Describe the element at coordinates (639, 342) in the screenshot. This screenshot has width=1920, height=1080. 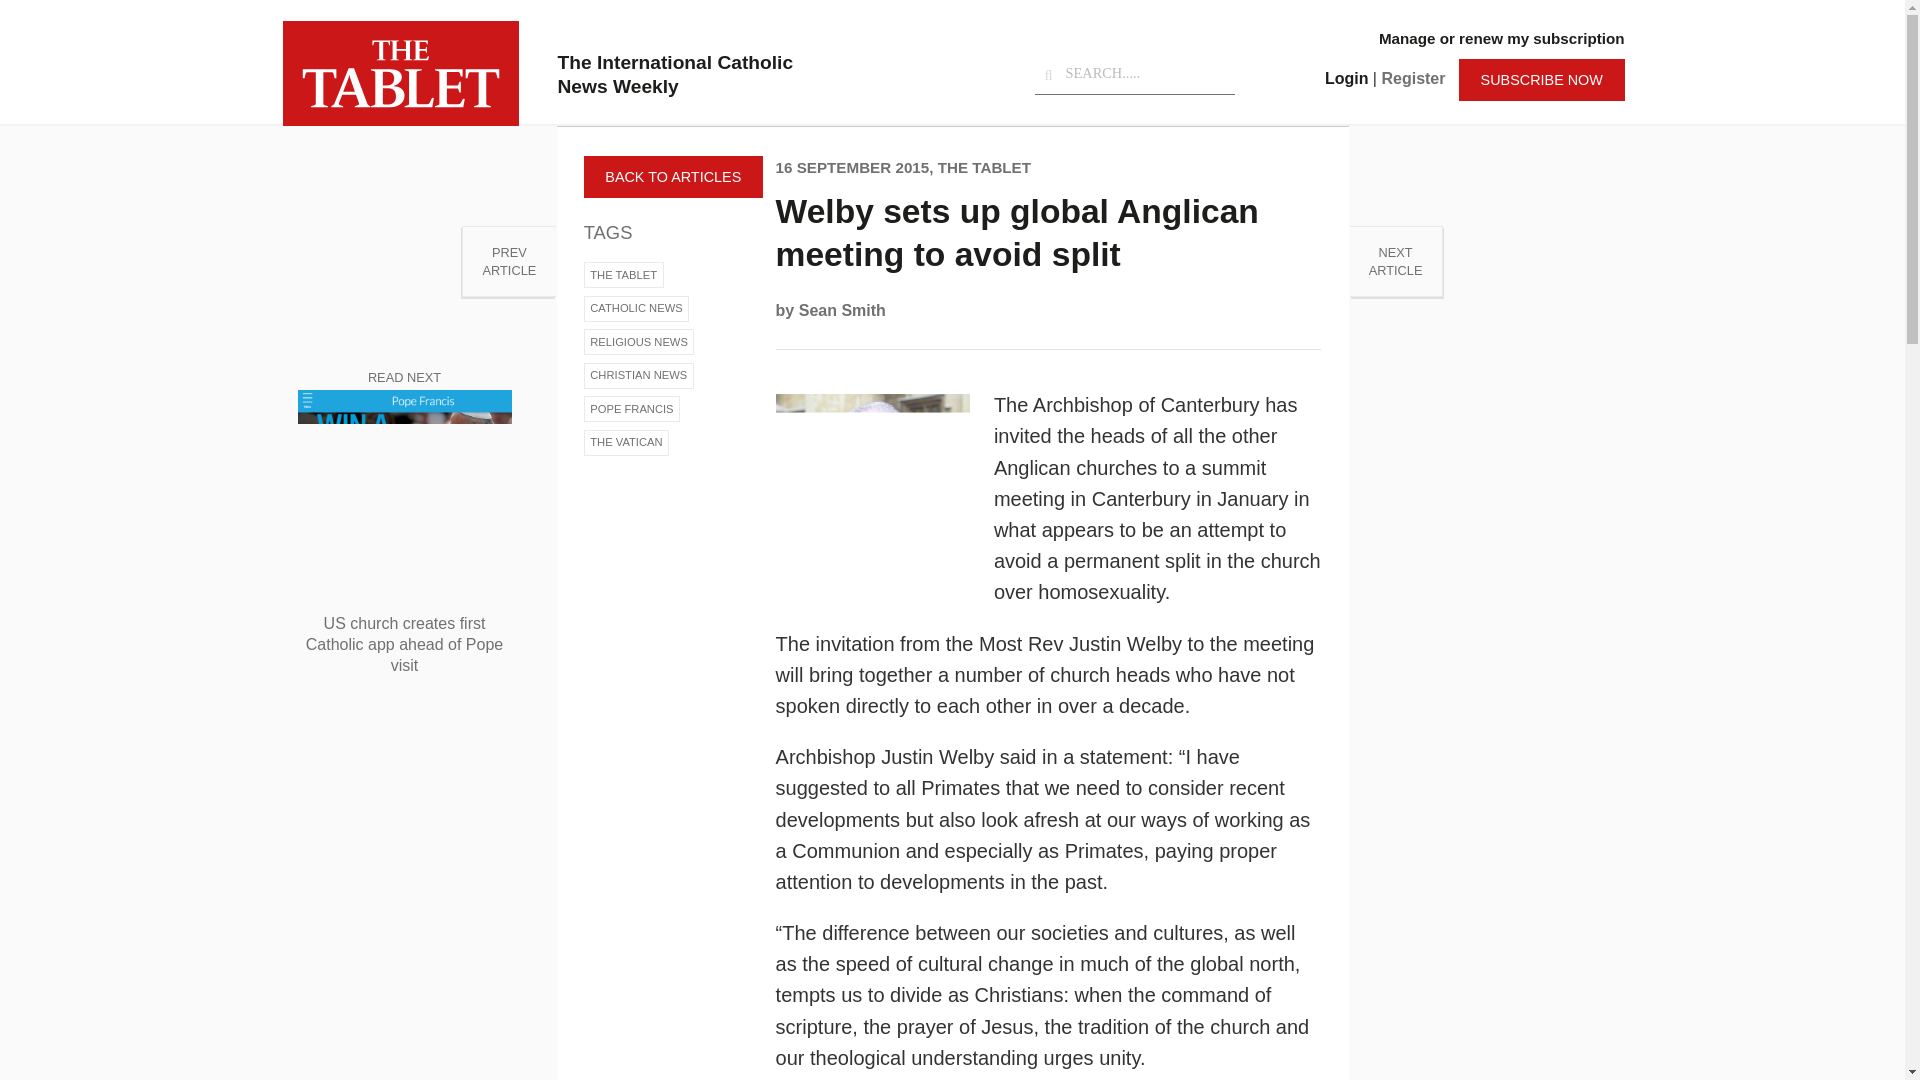
I see `Religious news` at that location.